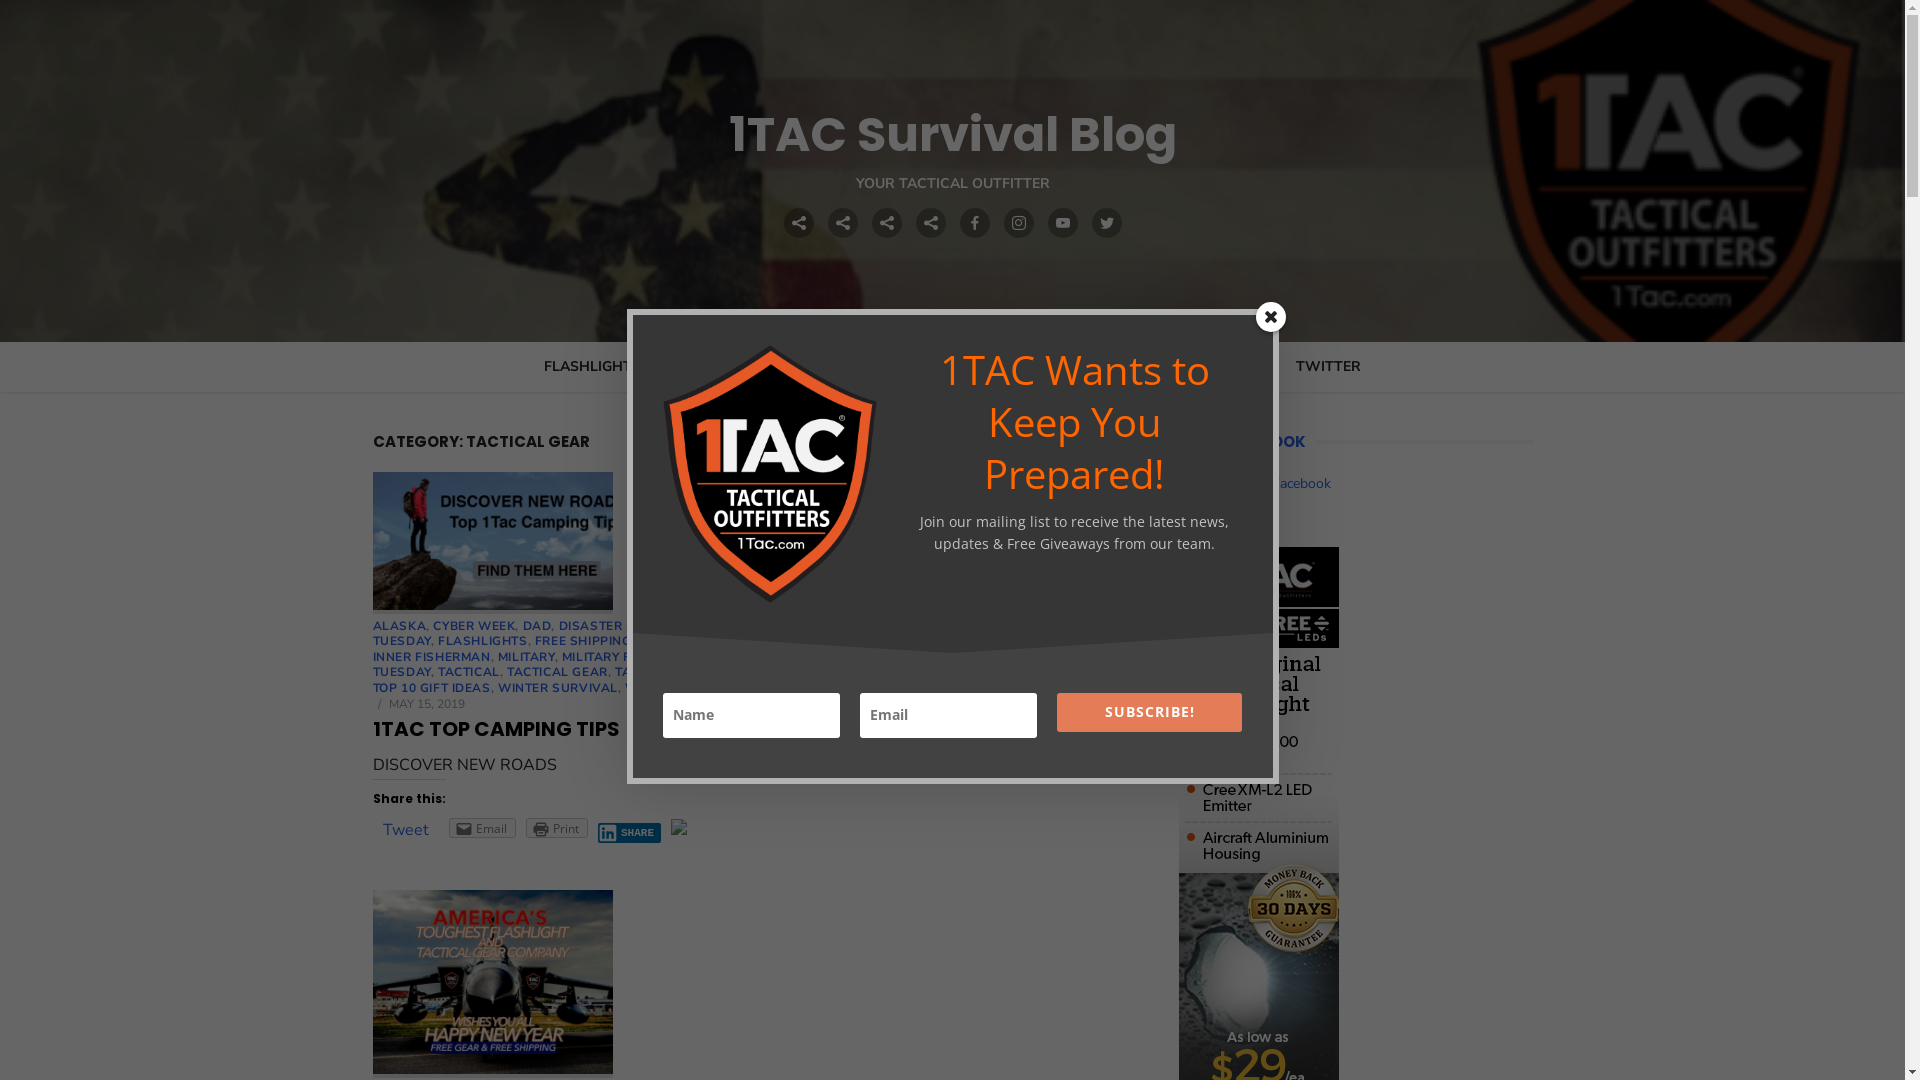 This screenshot has width=1920, height=1080. What do you see at coordinates (526, 657) in the screenshot?
I see `MILITARY` at bounding box center [526, 657].